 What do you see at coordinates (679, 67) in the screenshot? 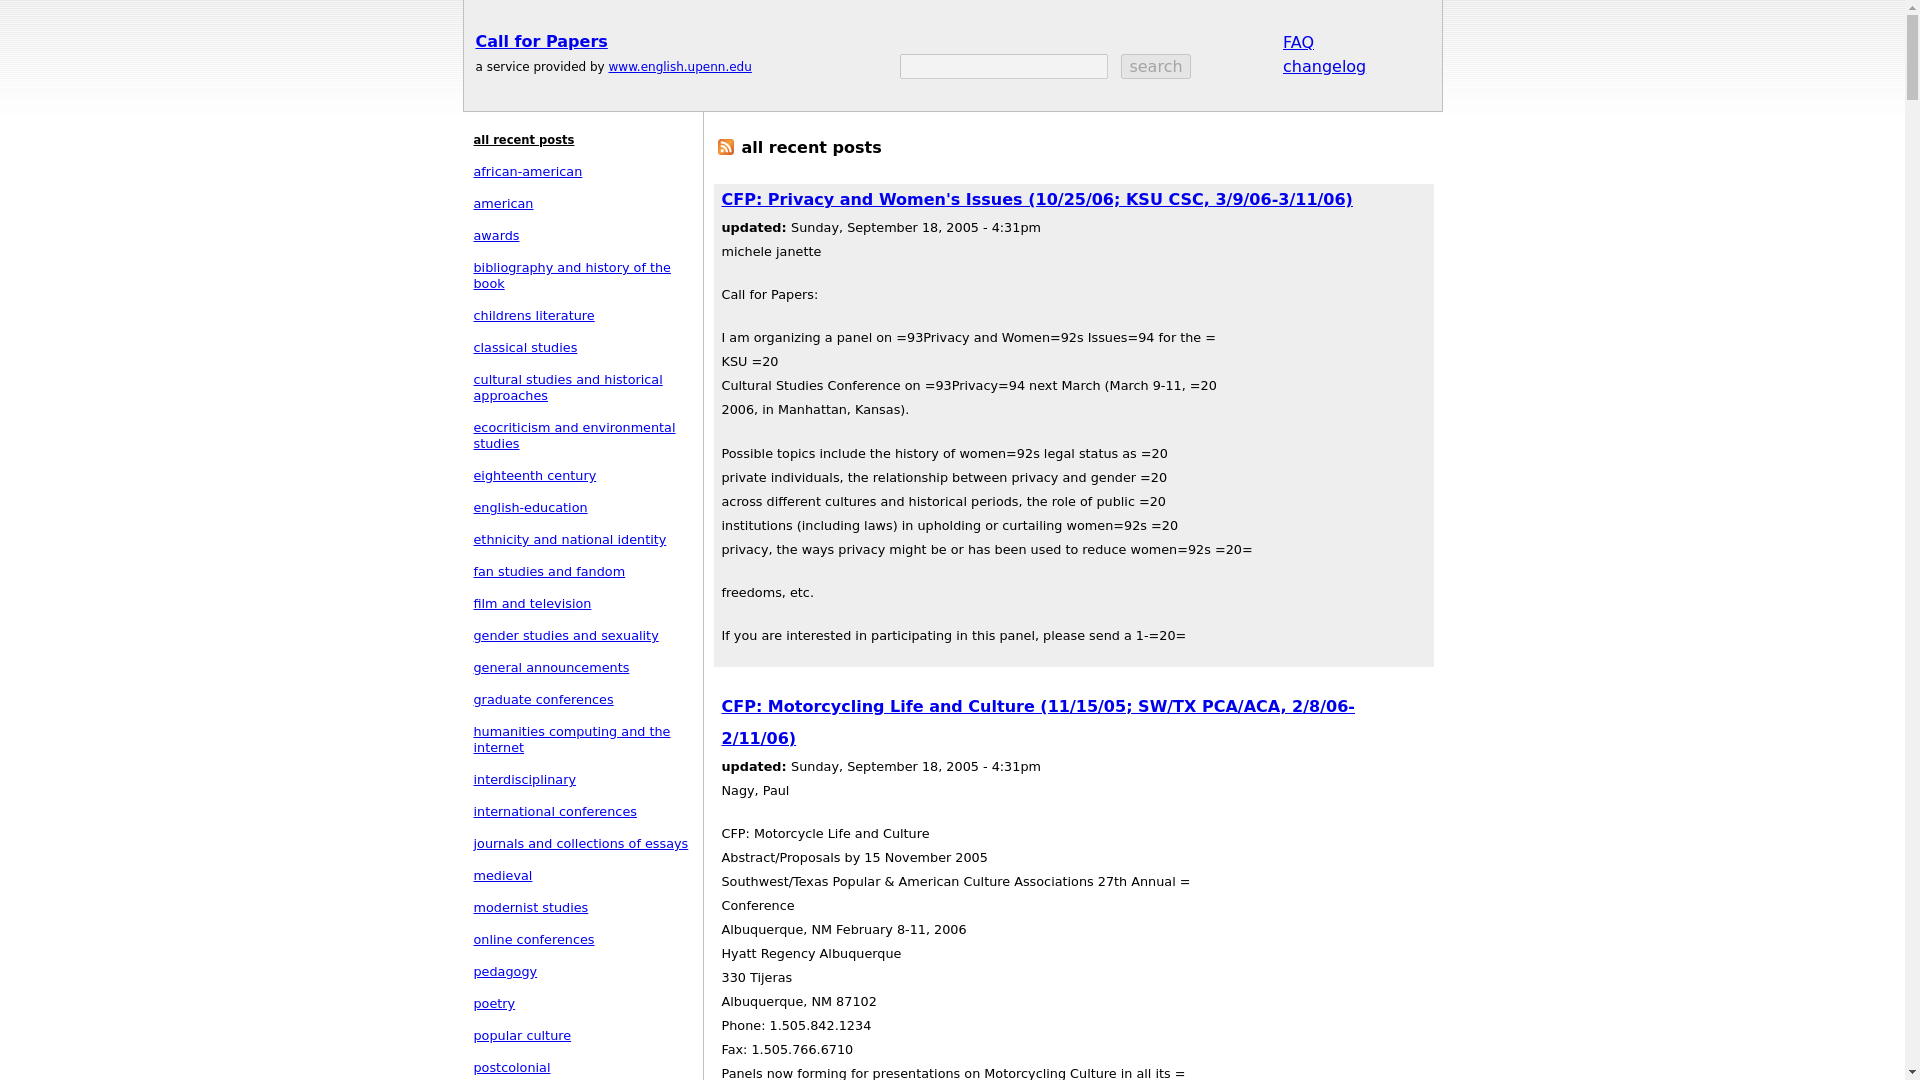
I see `www.english.upenn.edu` at bounding box center [679, 67].